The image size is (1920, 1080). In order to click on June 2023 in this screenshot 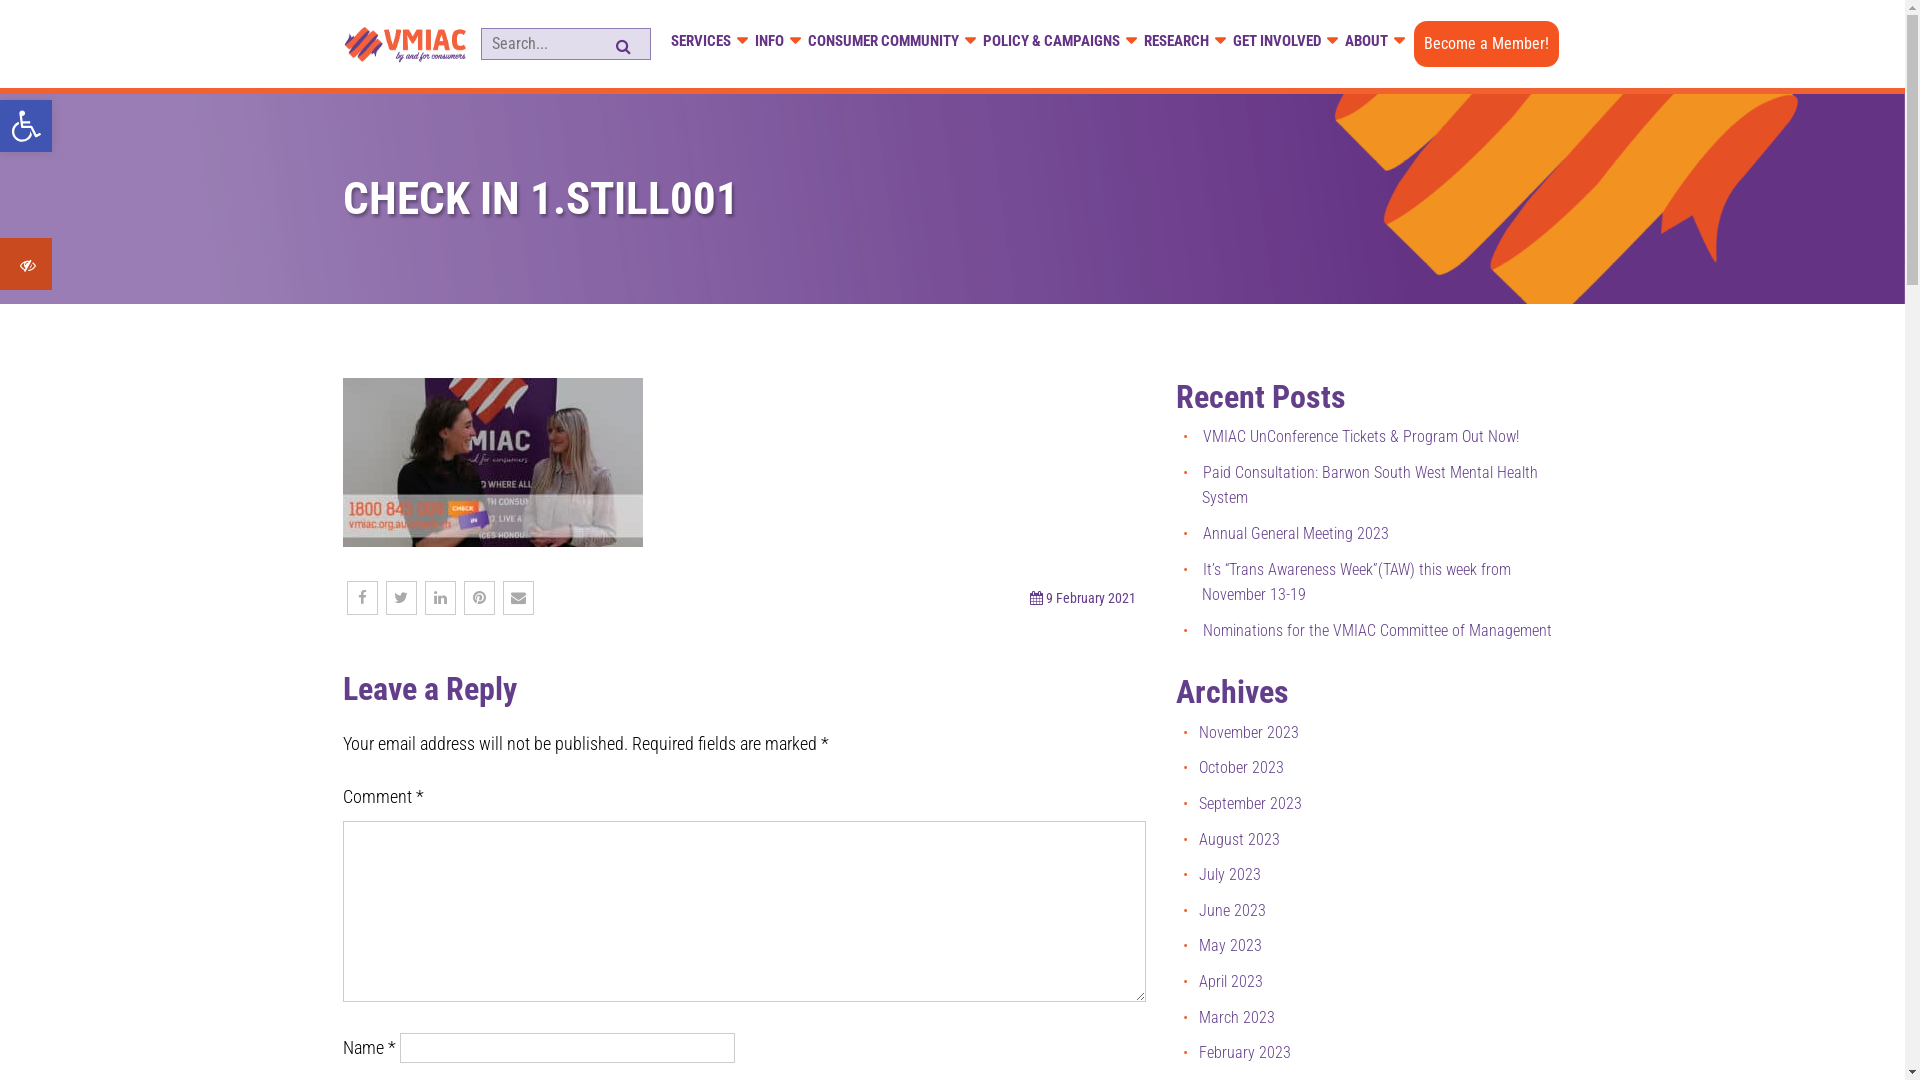, I will do `click(1232, 910)`.